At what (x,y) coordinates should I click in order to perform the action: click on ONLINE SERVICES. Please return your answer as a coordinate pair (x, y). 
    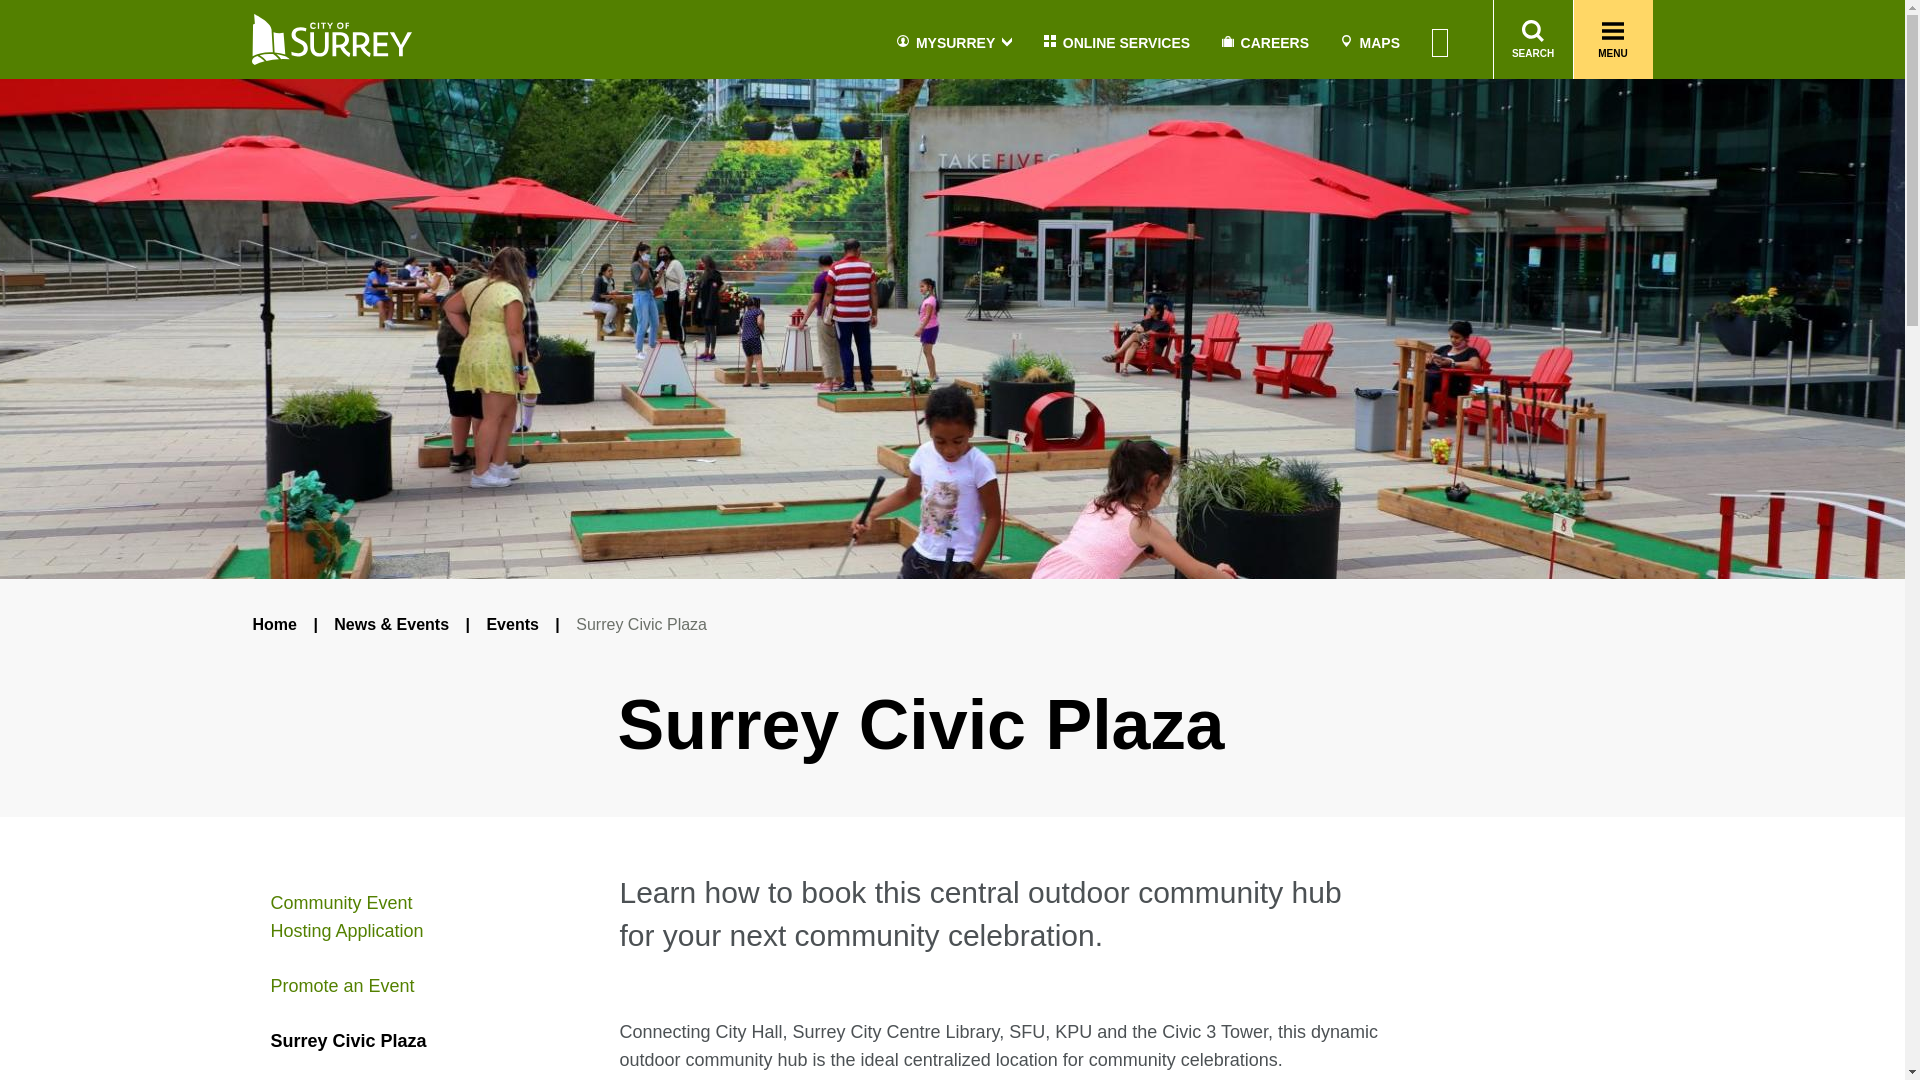
    Looking at the image, I should click on (1117, 43).